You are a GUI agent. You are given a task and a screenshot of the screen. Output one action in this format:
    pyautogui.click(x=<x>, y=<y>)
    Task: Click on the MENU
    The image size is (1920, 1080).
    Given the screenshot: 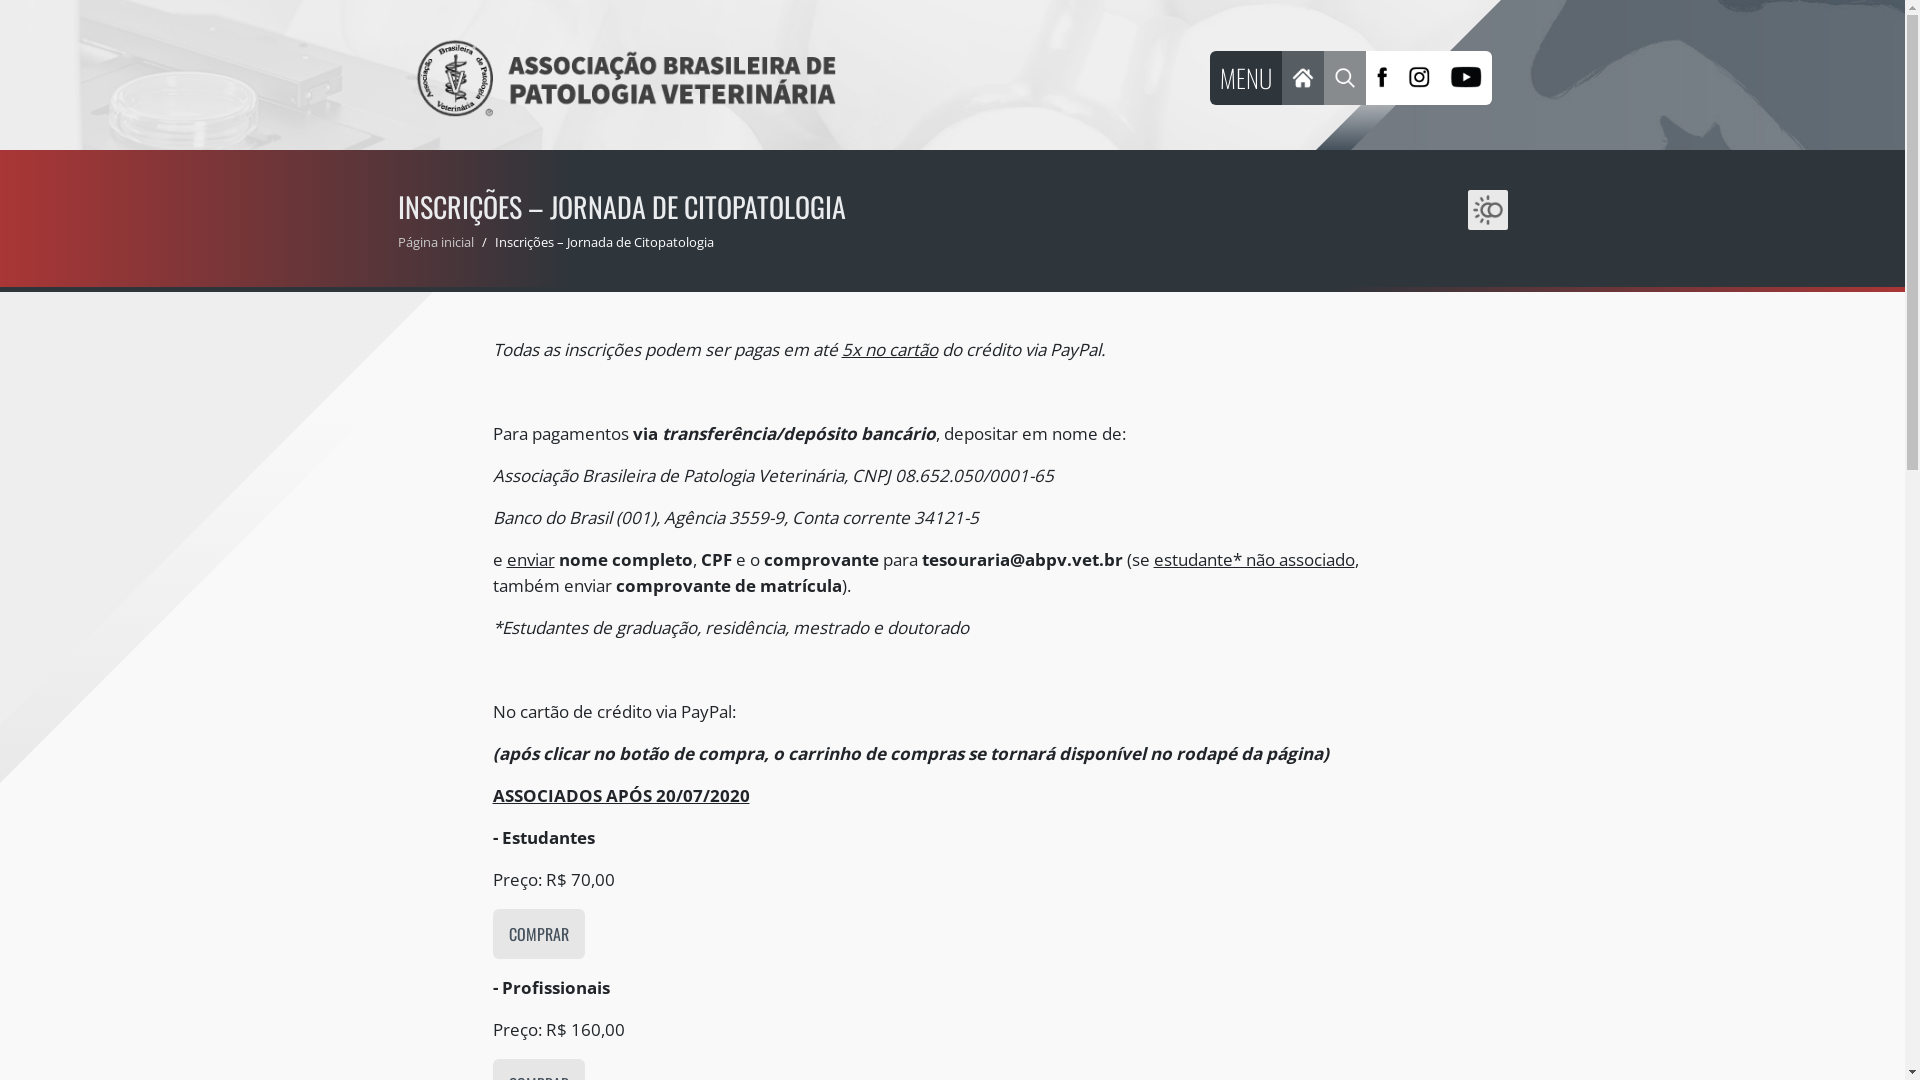 What is the action you would take?
    pyautogui.click(x=1246, y=78)
    